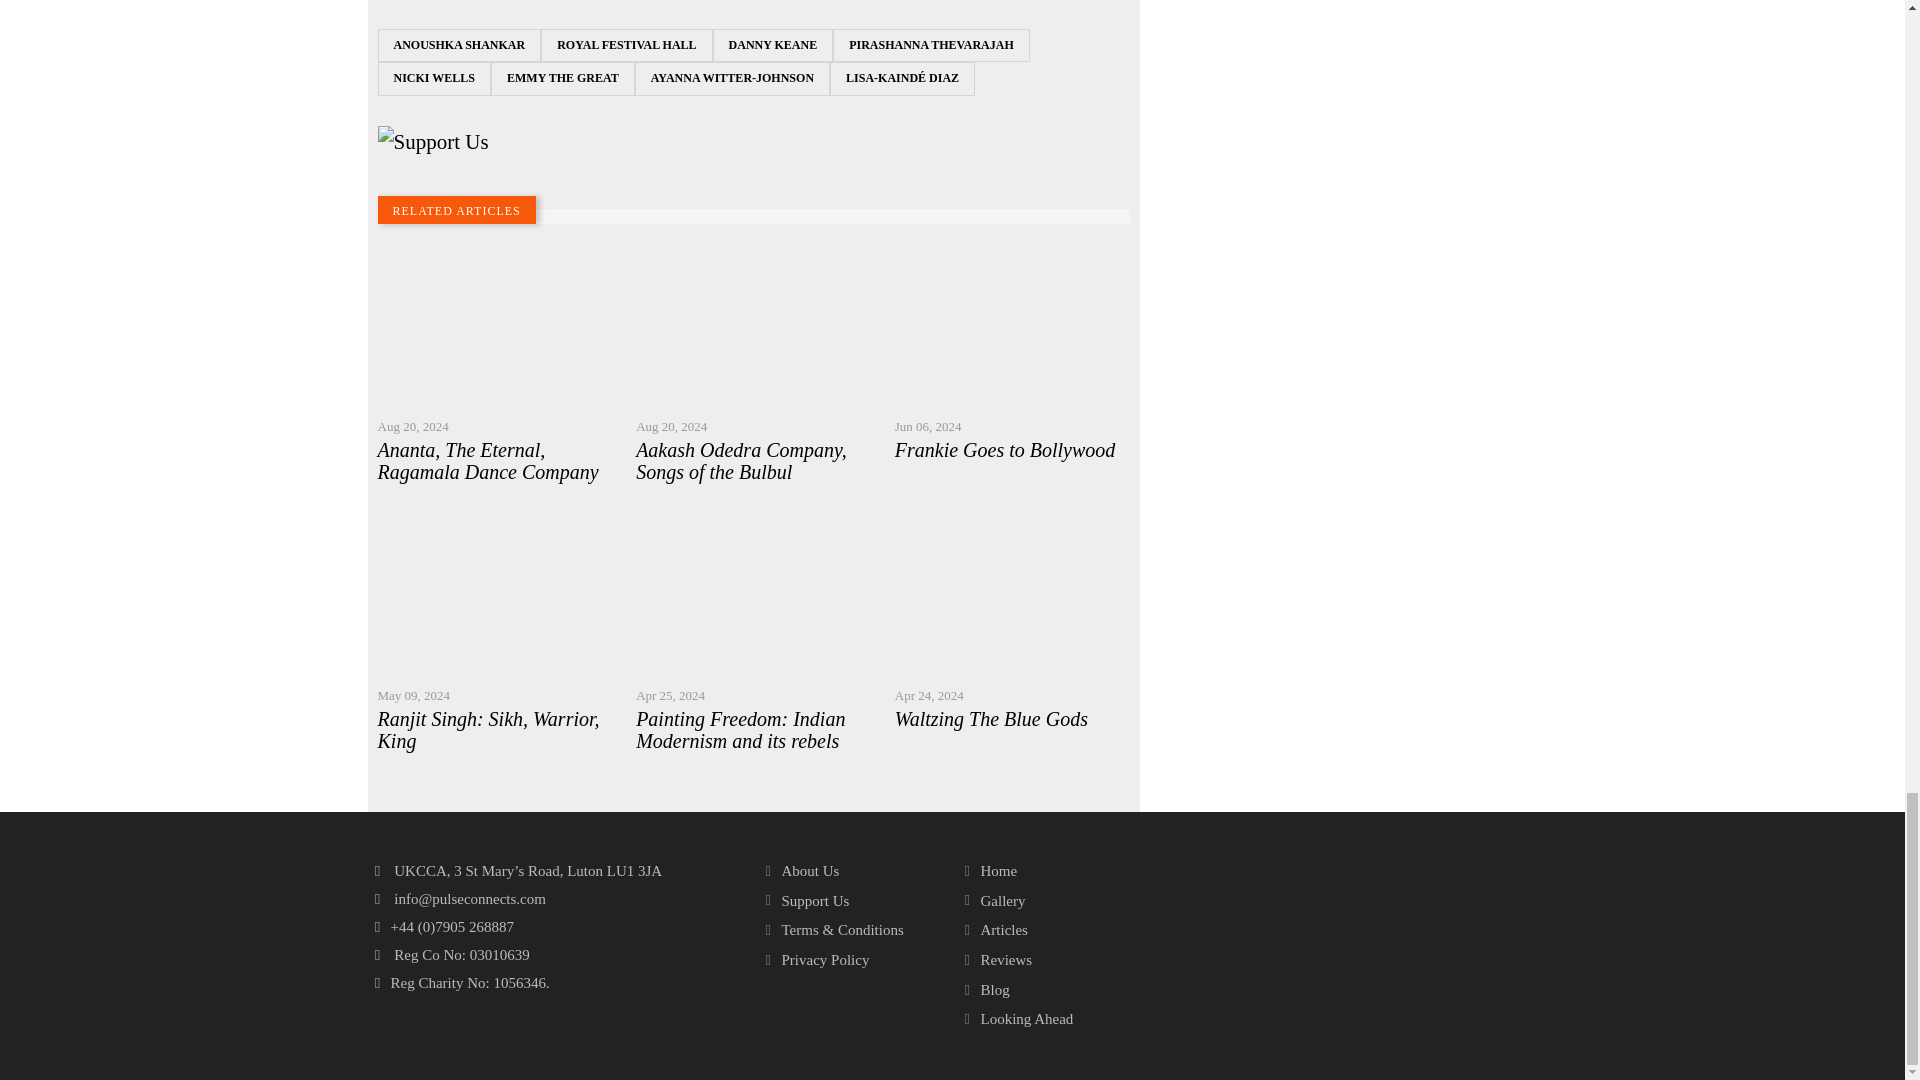 This screenshot has height=1080, width=1920. Describe the element at coordinates (563, 78) in the screenshot. I see `EMMY THE GREAT` at that location.